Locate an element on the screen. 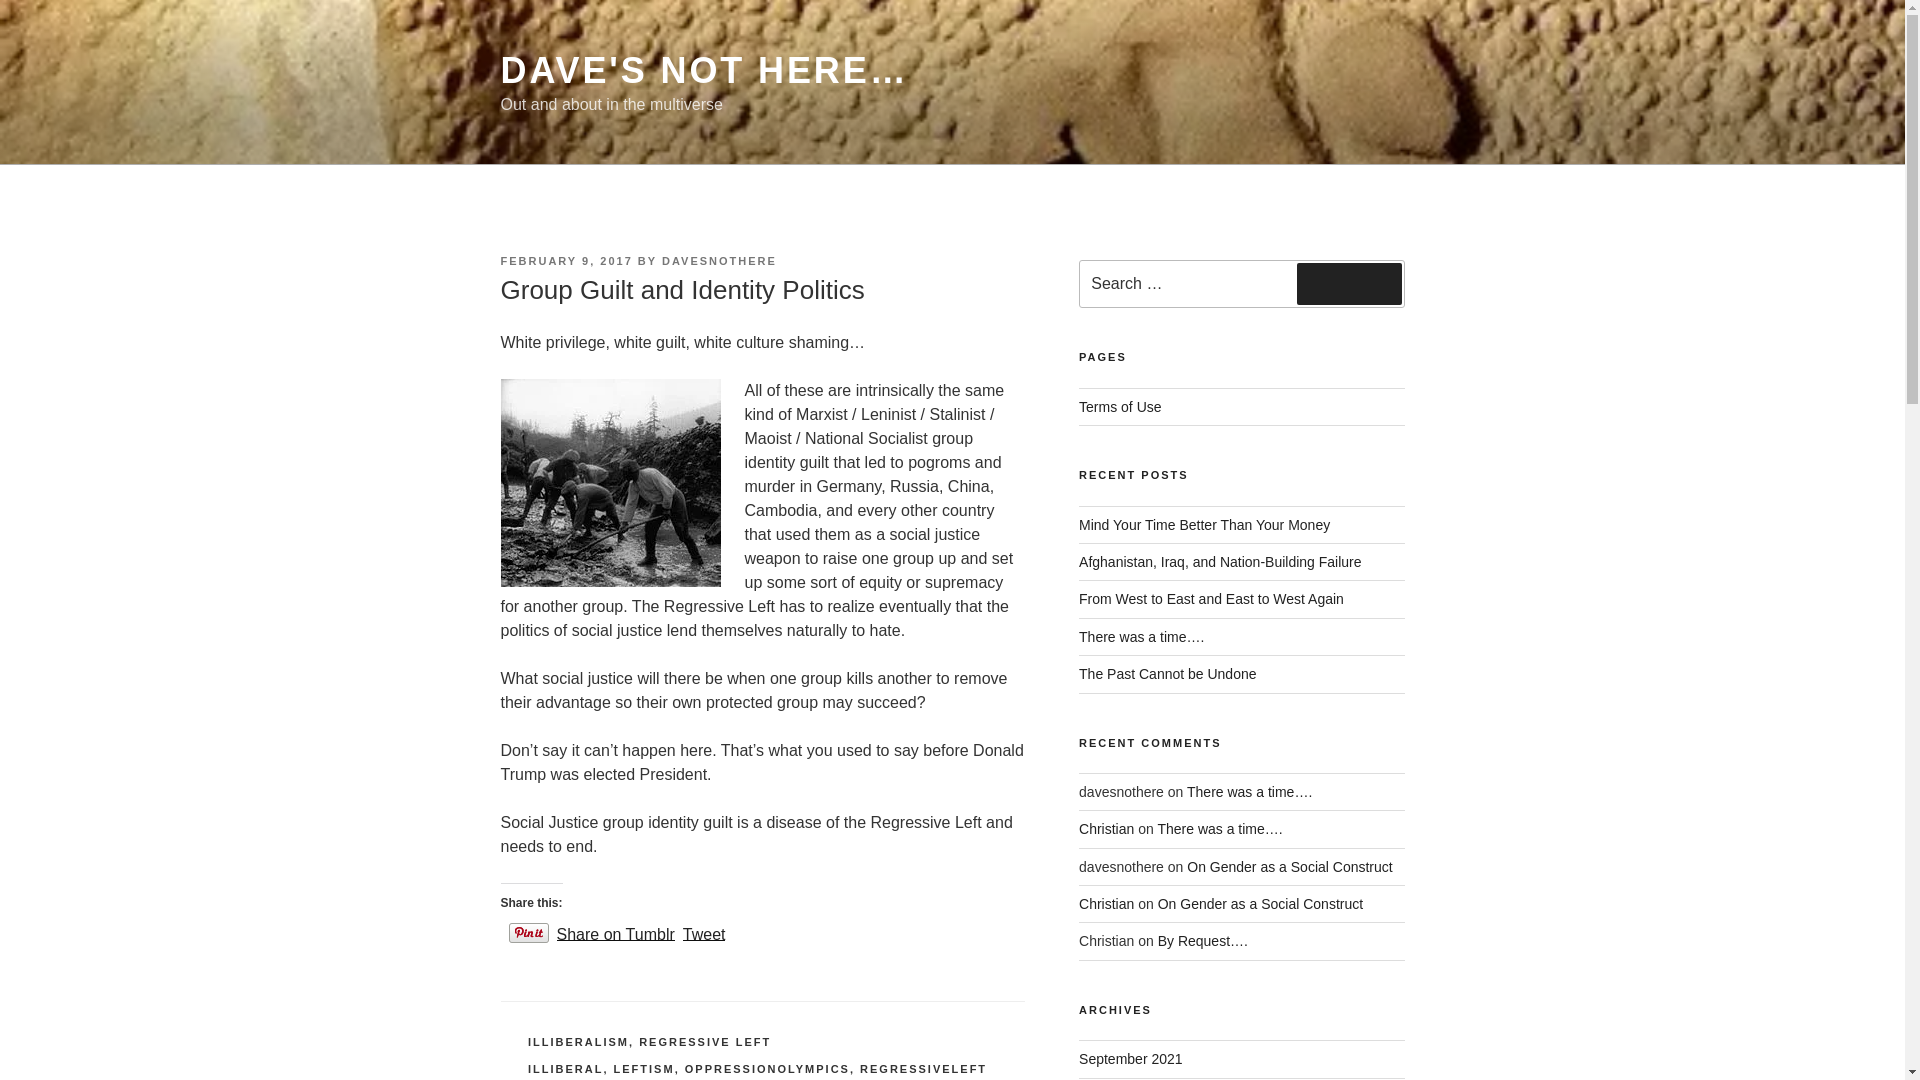  FEBRUARY 9, 2017 is located at coordinates (565, 260).